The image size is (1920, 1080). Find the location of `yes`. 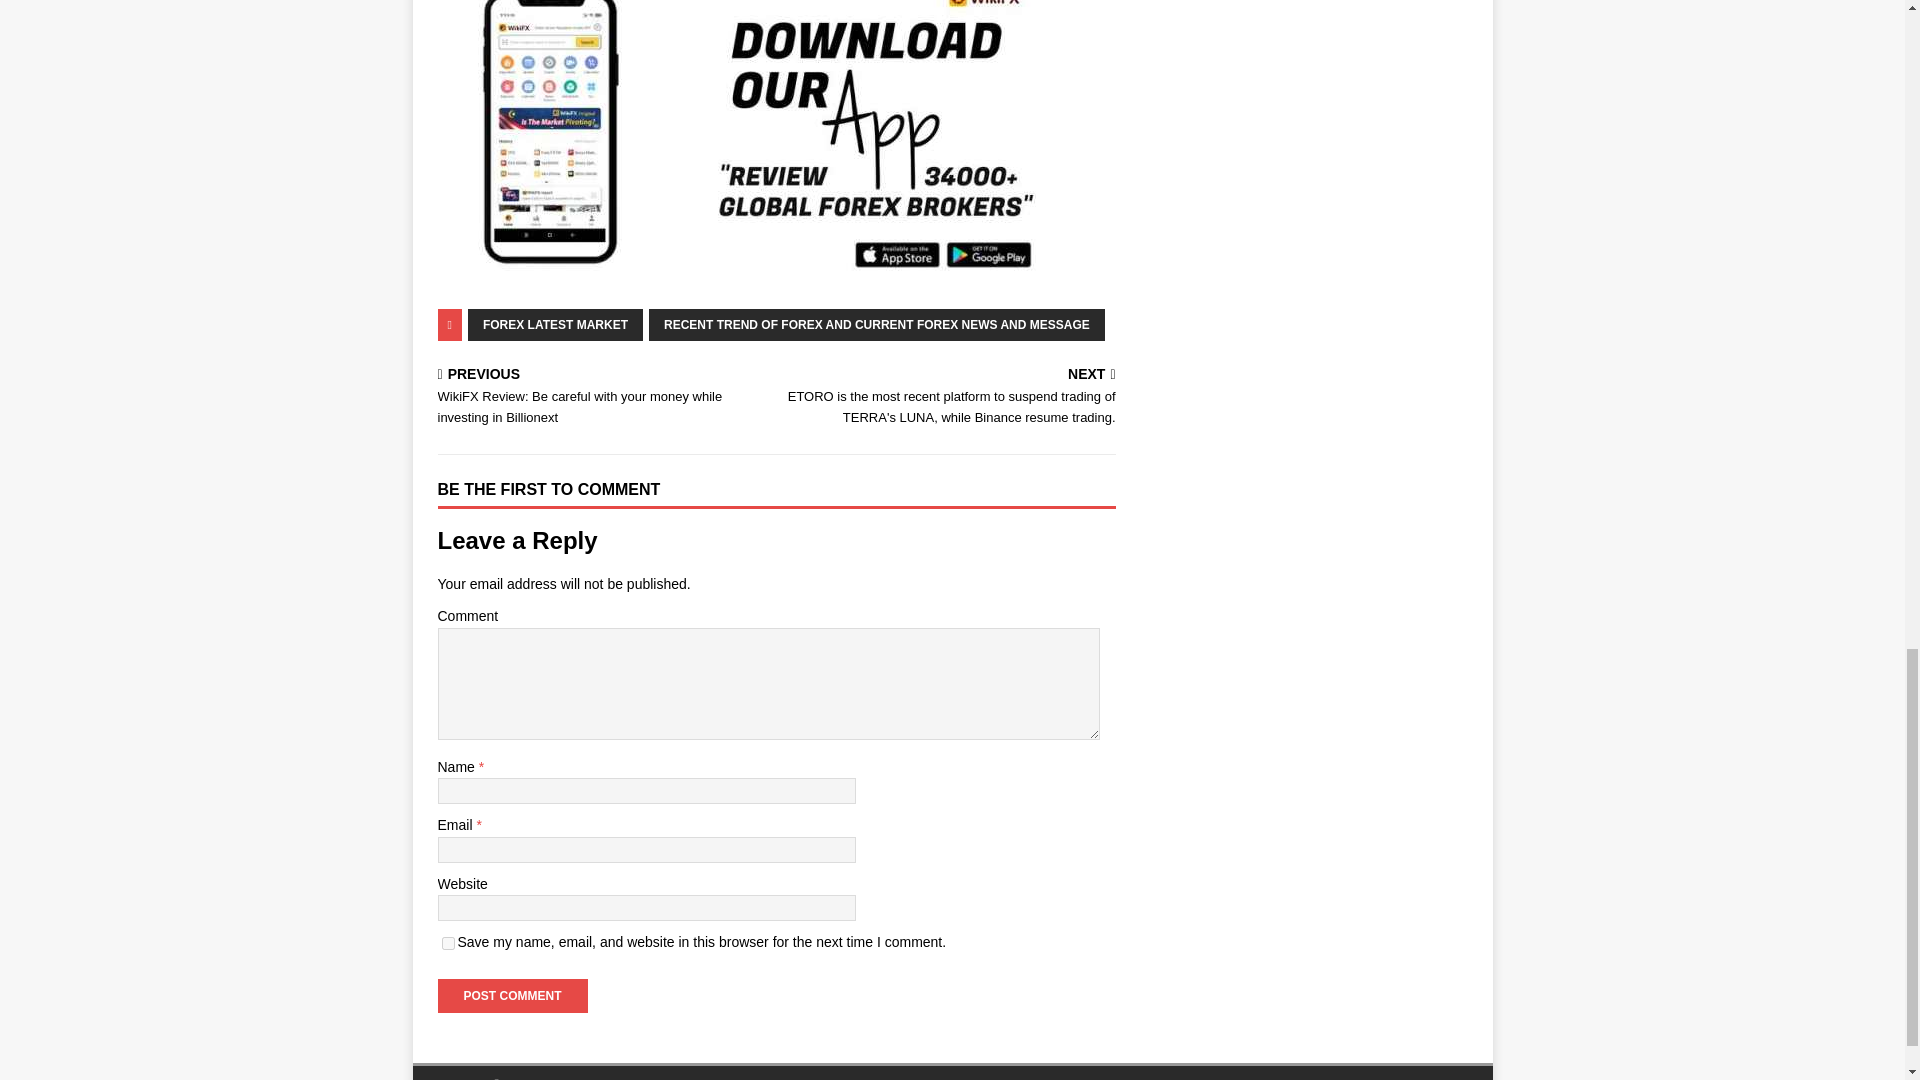

yes is located at coordinates (448, 944).